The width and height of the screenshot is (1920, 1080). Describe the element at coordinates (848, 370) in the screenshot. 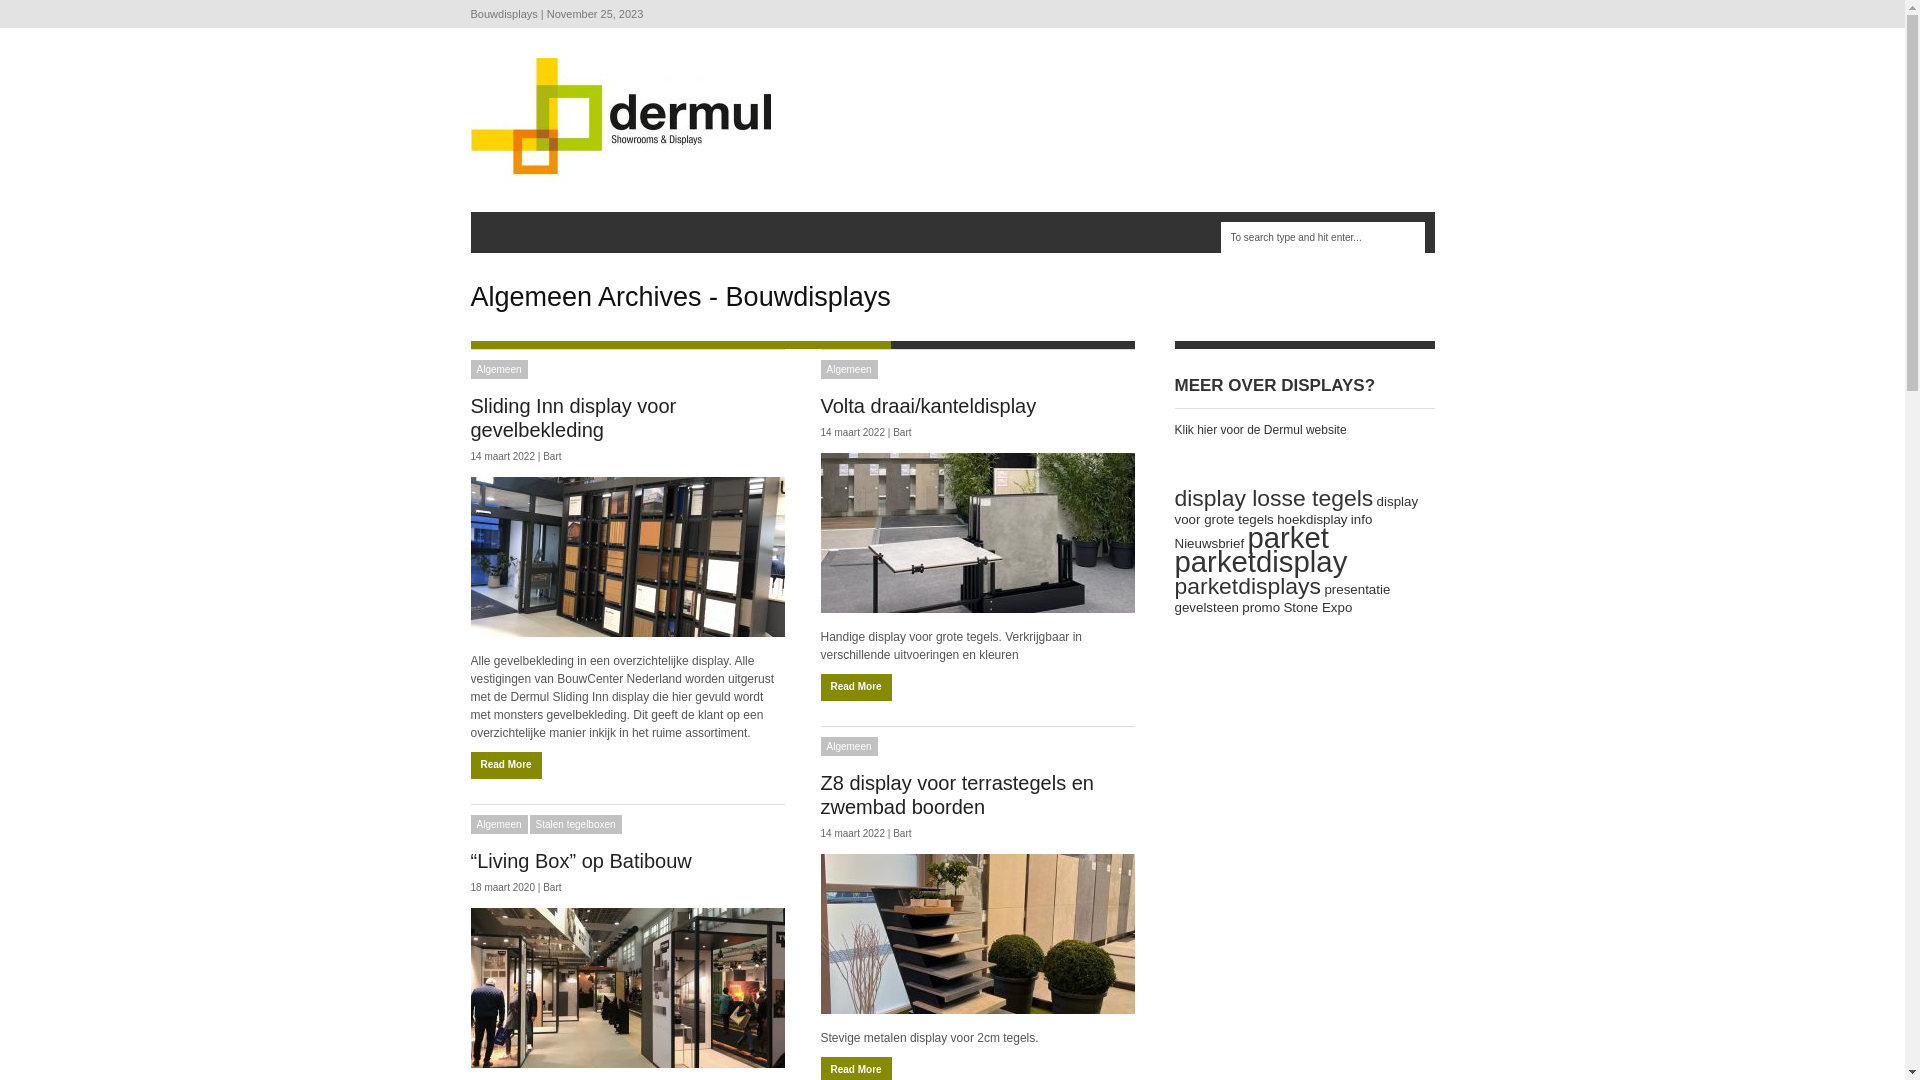

I see `Algemeen` at that location.